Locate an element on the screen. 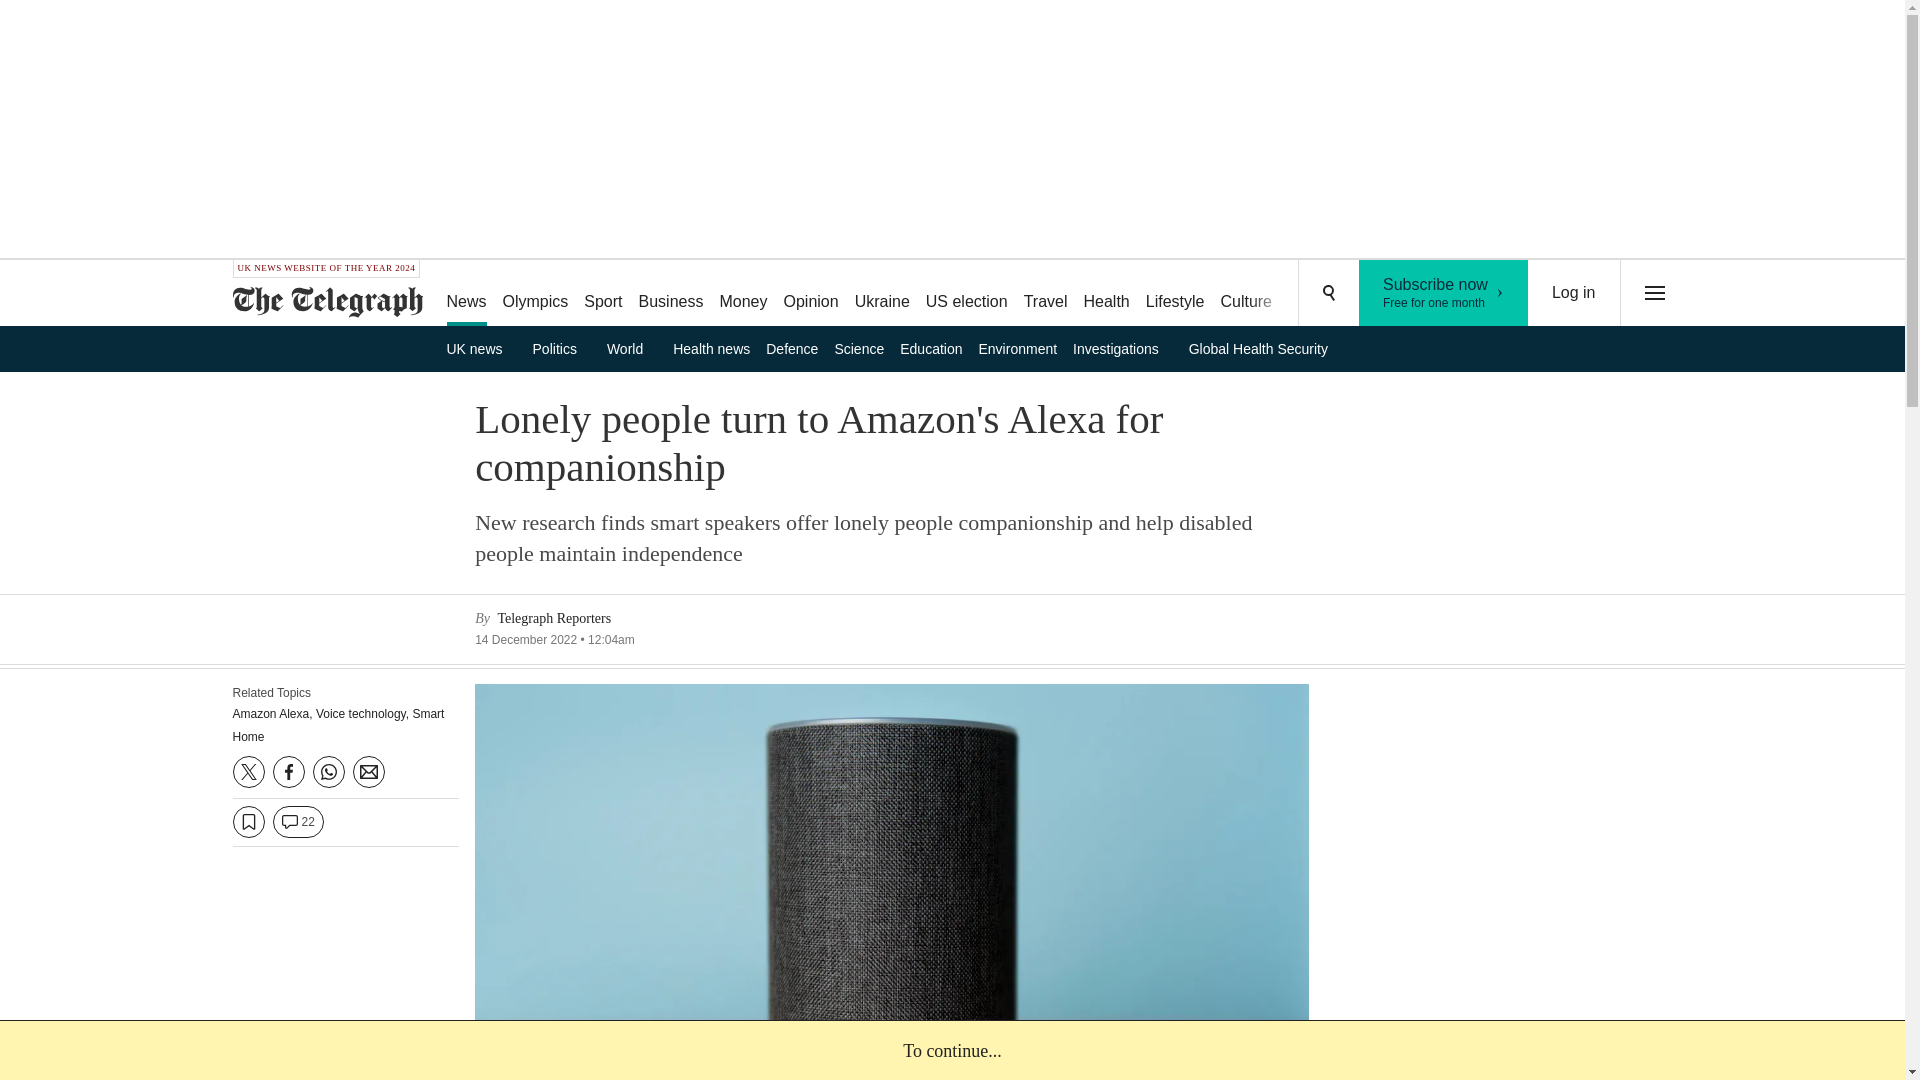 The height and width of the screenshot is (1080, 1920). Puzzles is located at coordinates (1316, 294).